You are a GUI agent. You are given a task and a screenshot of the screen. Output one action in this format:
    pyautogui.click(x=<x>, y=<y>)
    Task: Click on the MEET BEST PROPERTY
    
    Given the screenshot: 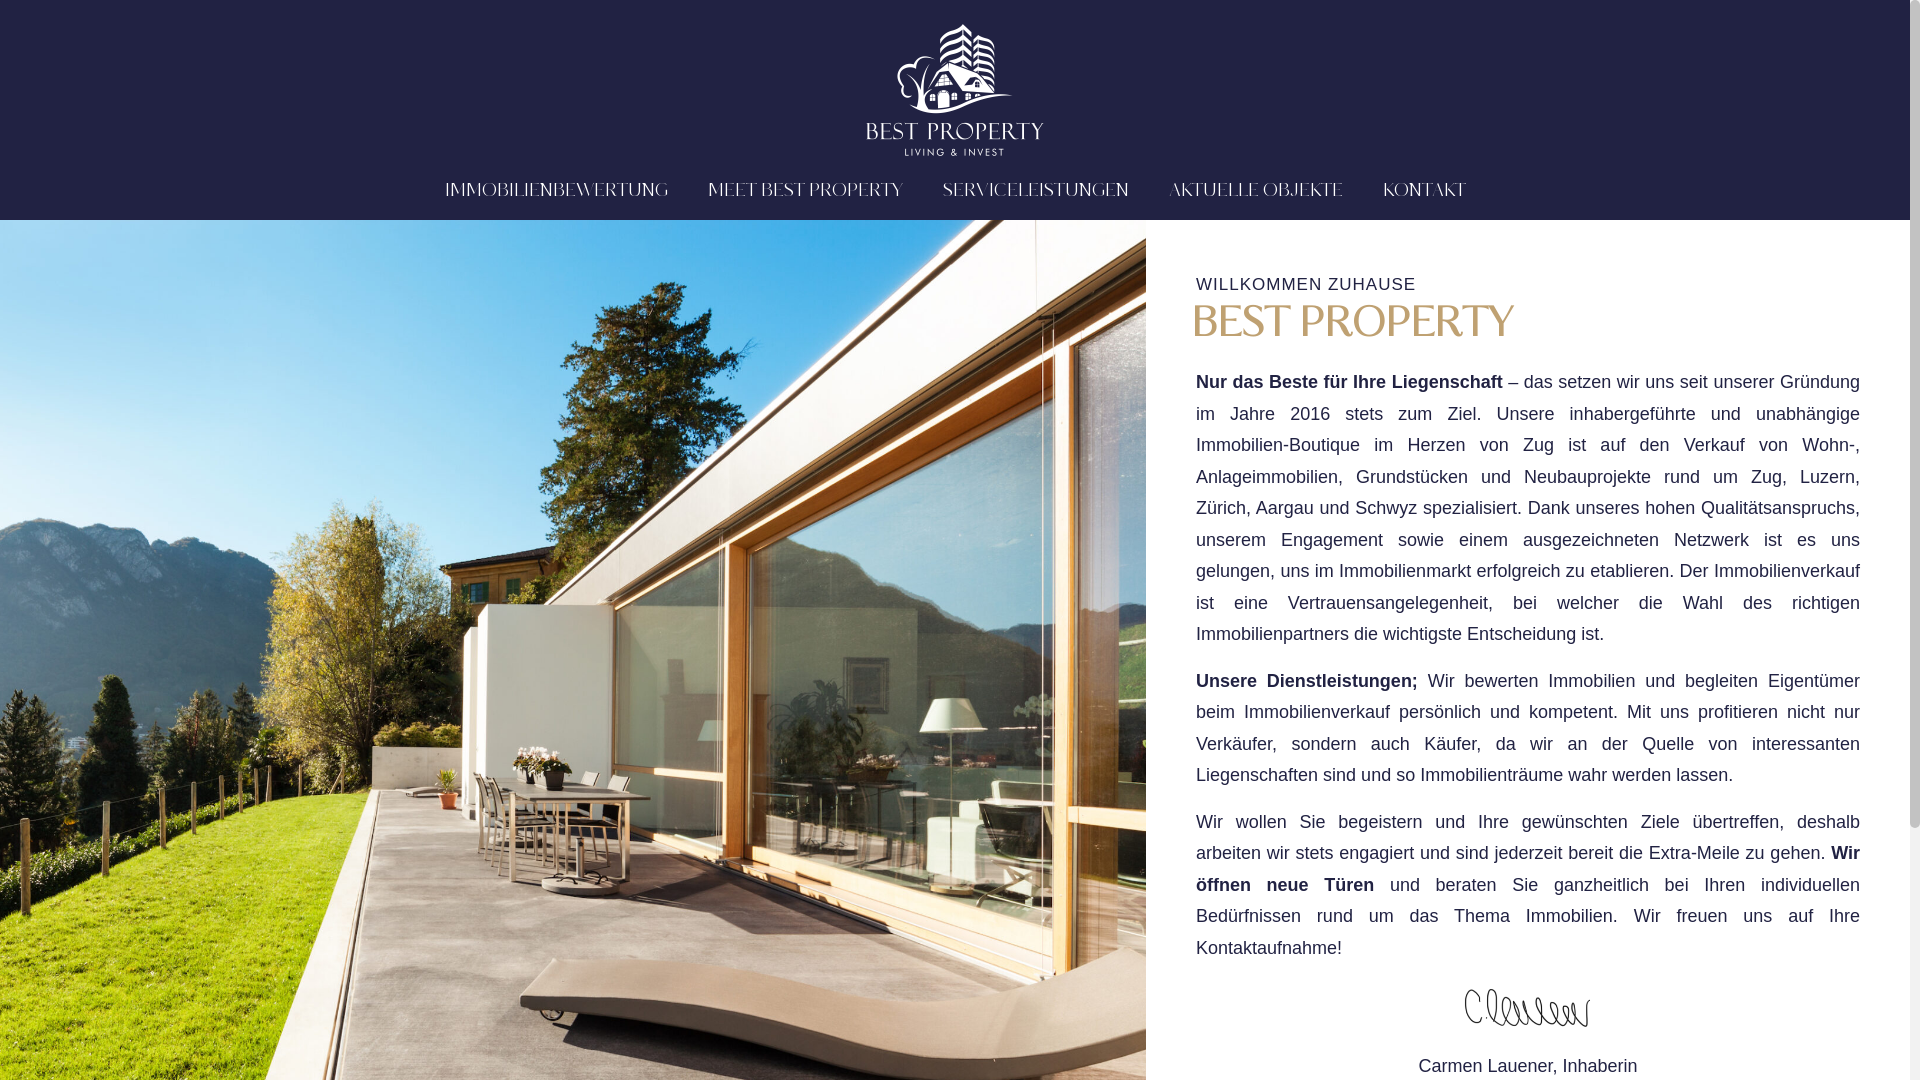 What is the action you would take?
    pyautogui.click(x=806, y=191)
    